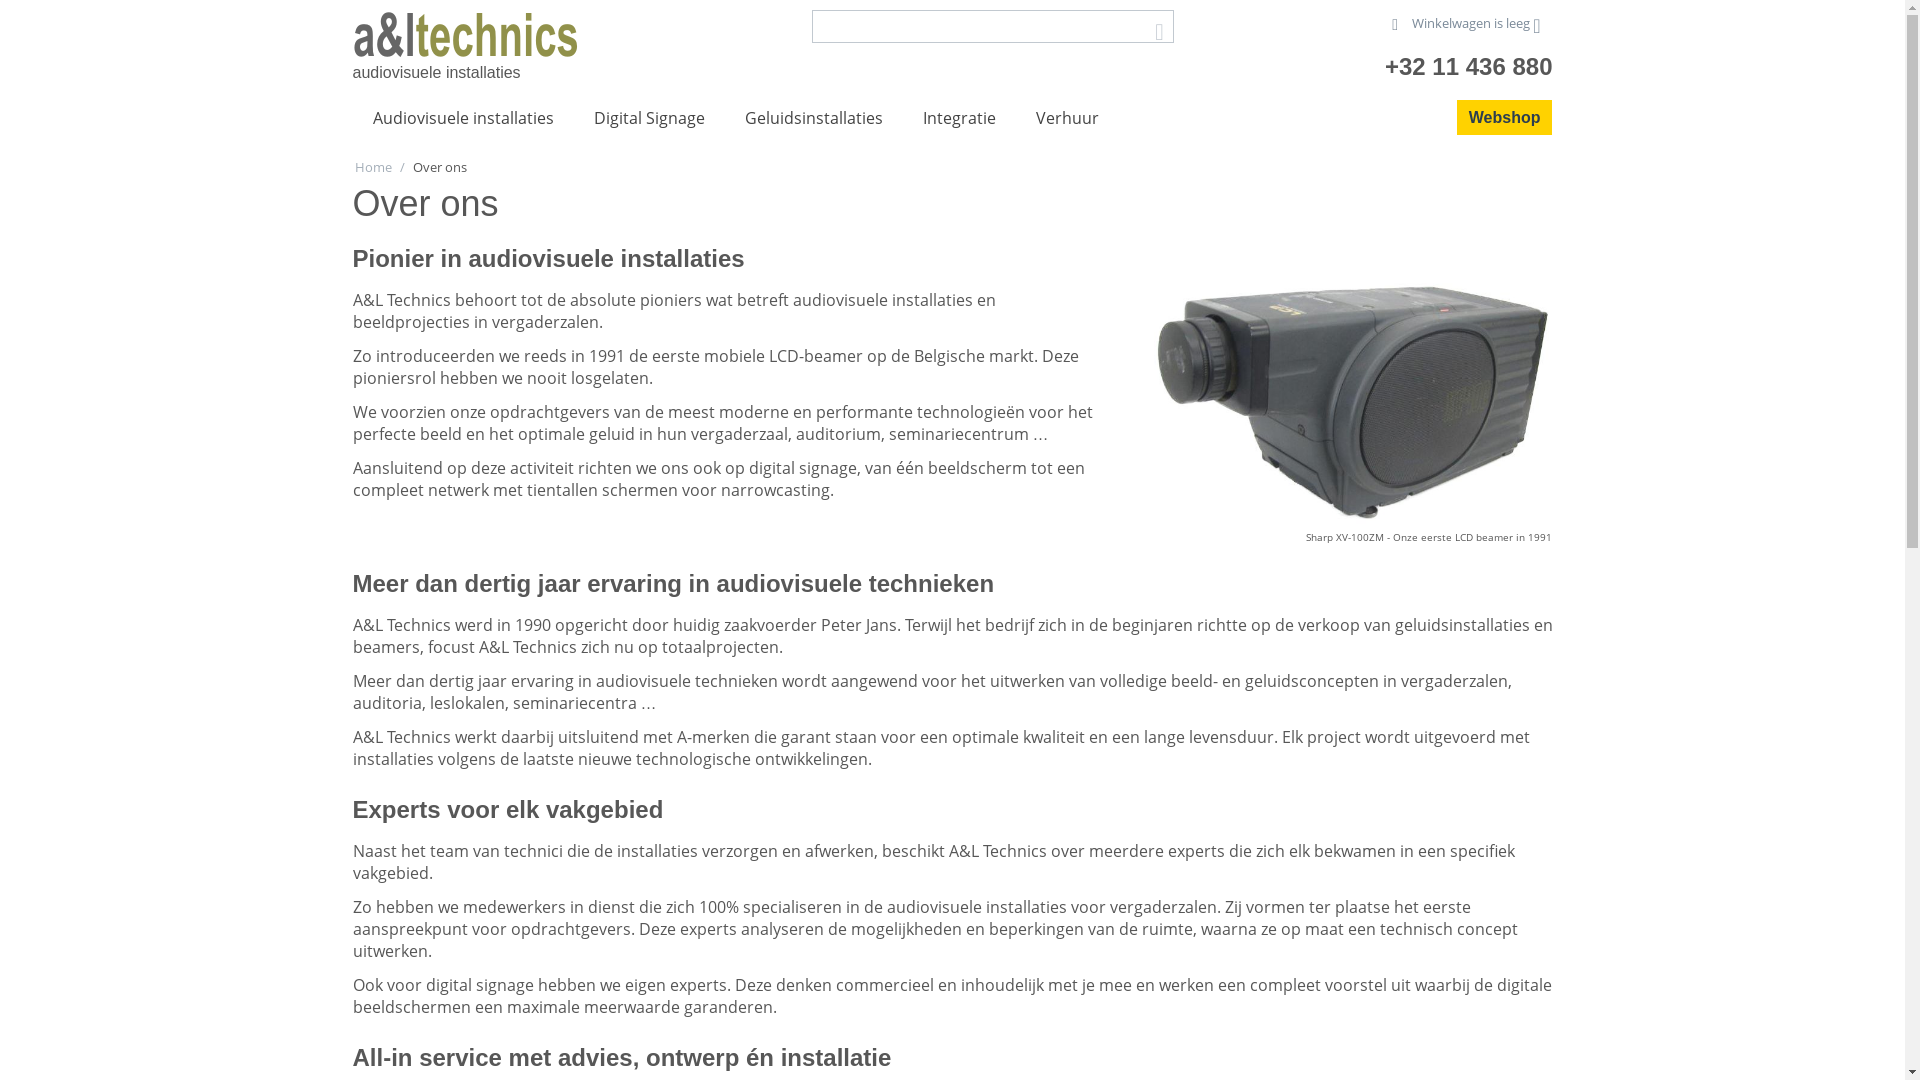  What do you see at coordinates (958, 119) in the screenshot?
I see `Integratie` at bounding box center [958, 119].